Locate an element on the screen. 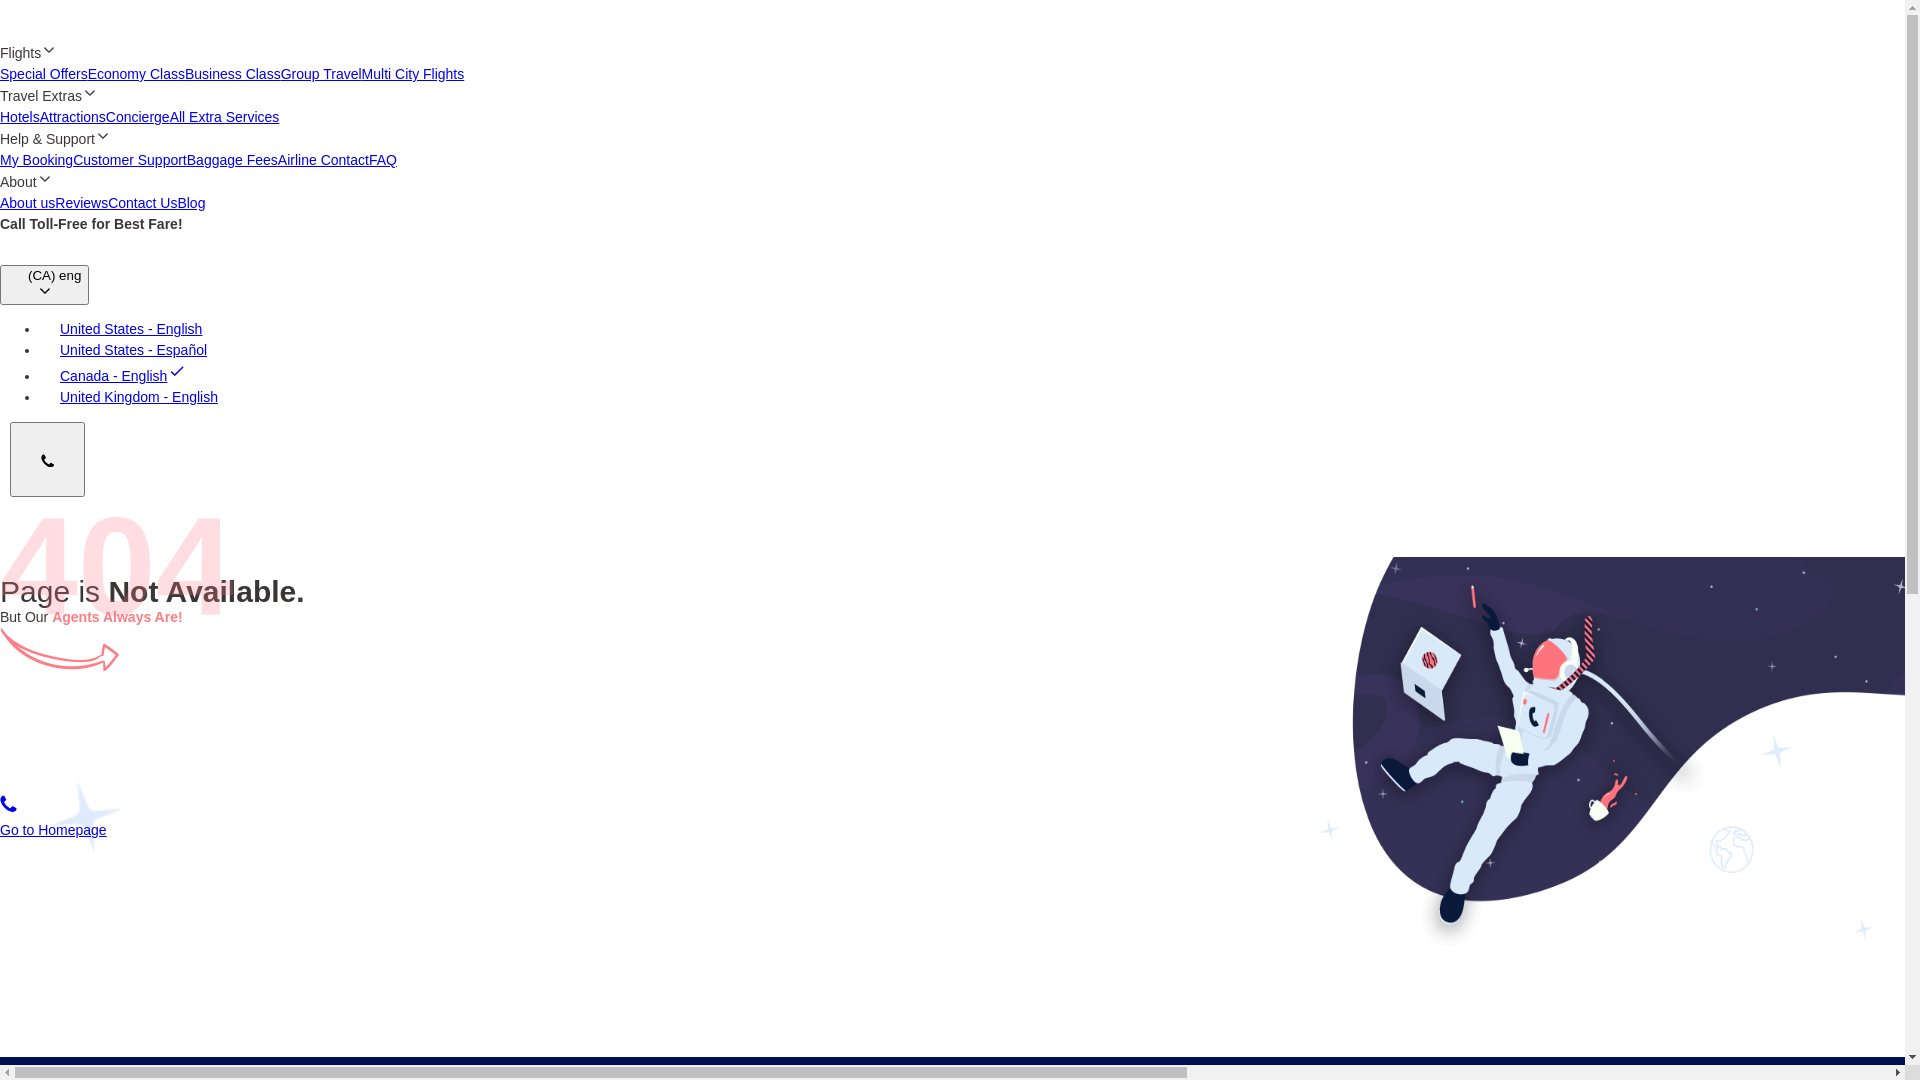 The image size is (1920, 1080). Special Offers is located at coordinates (44, 74).